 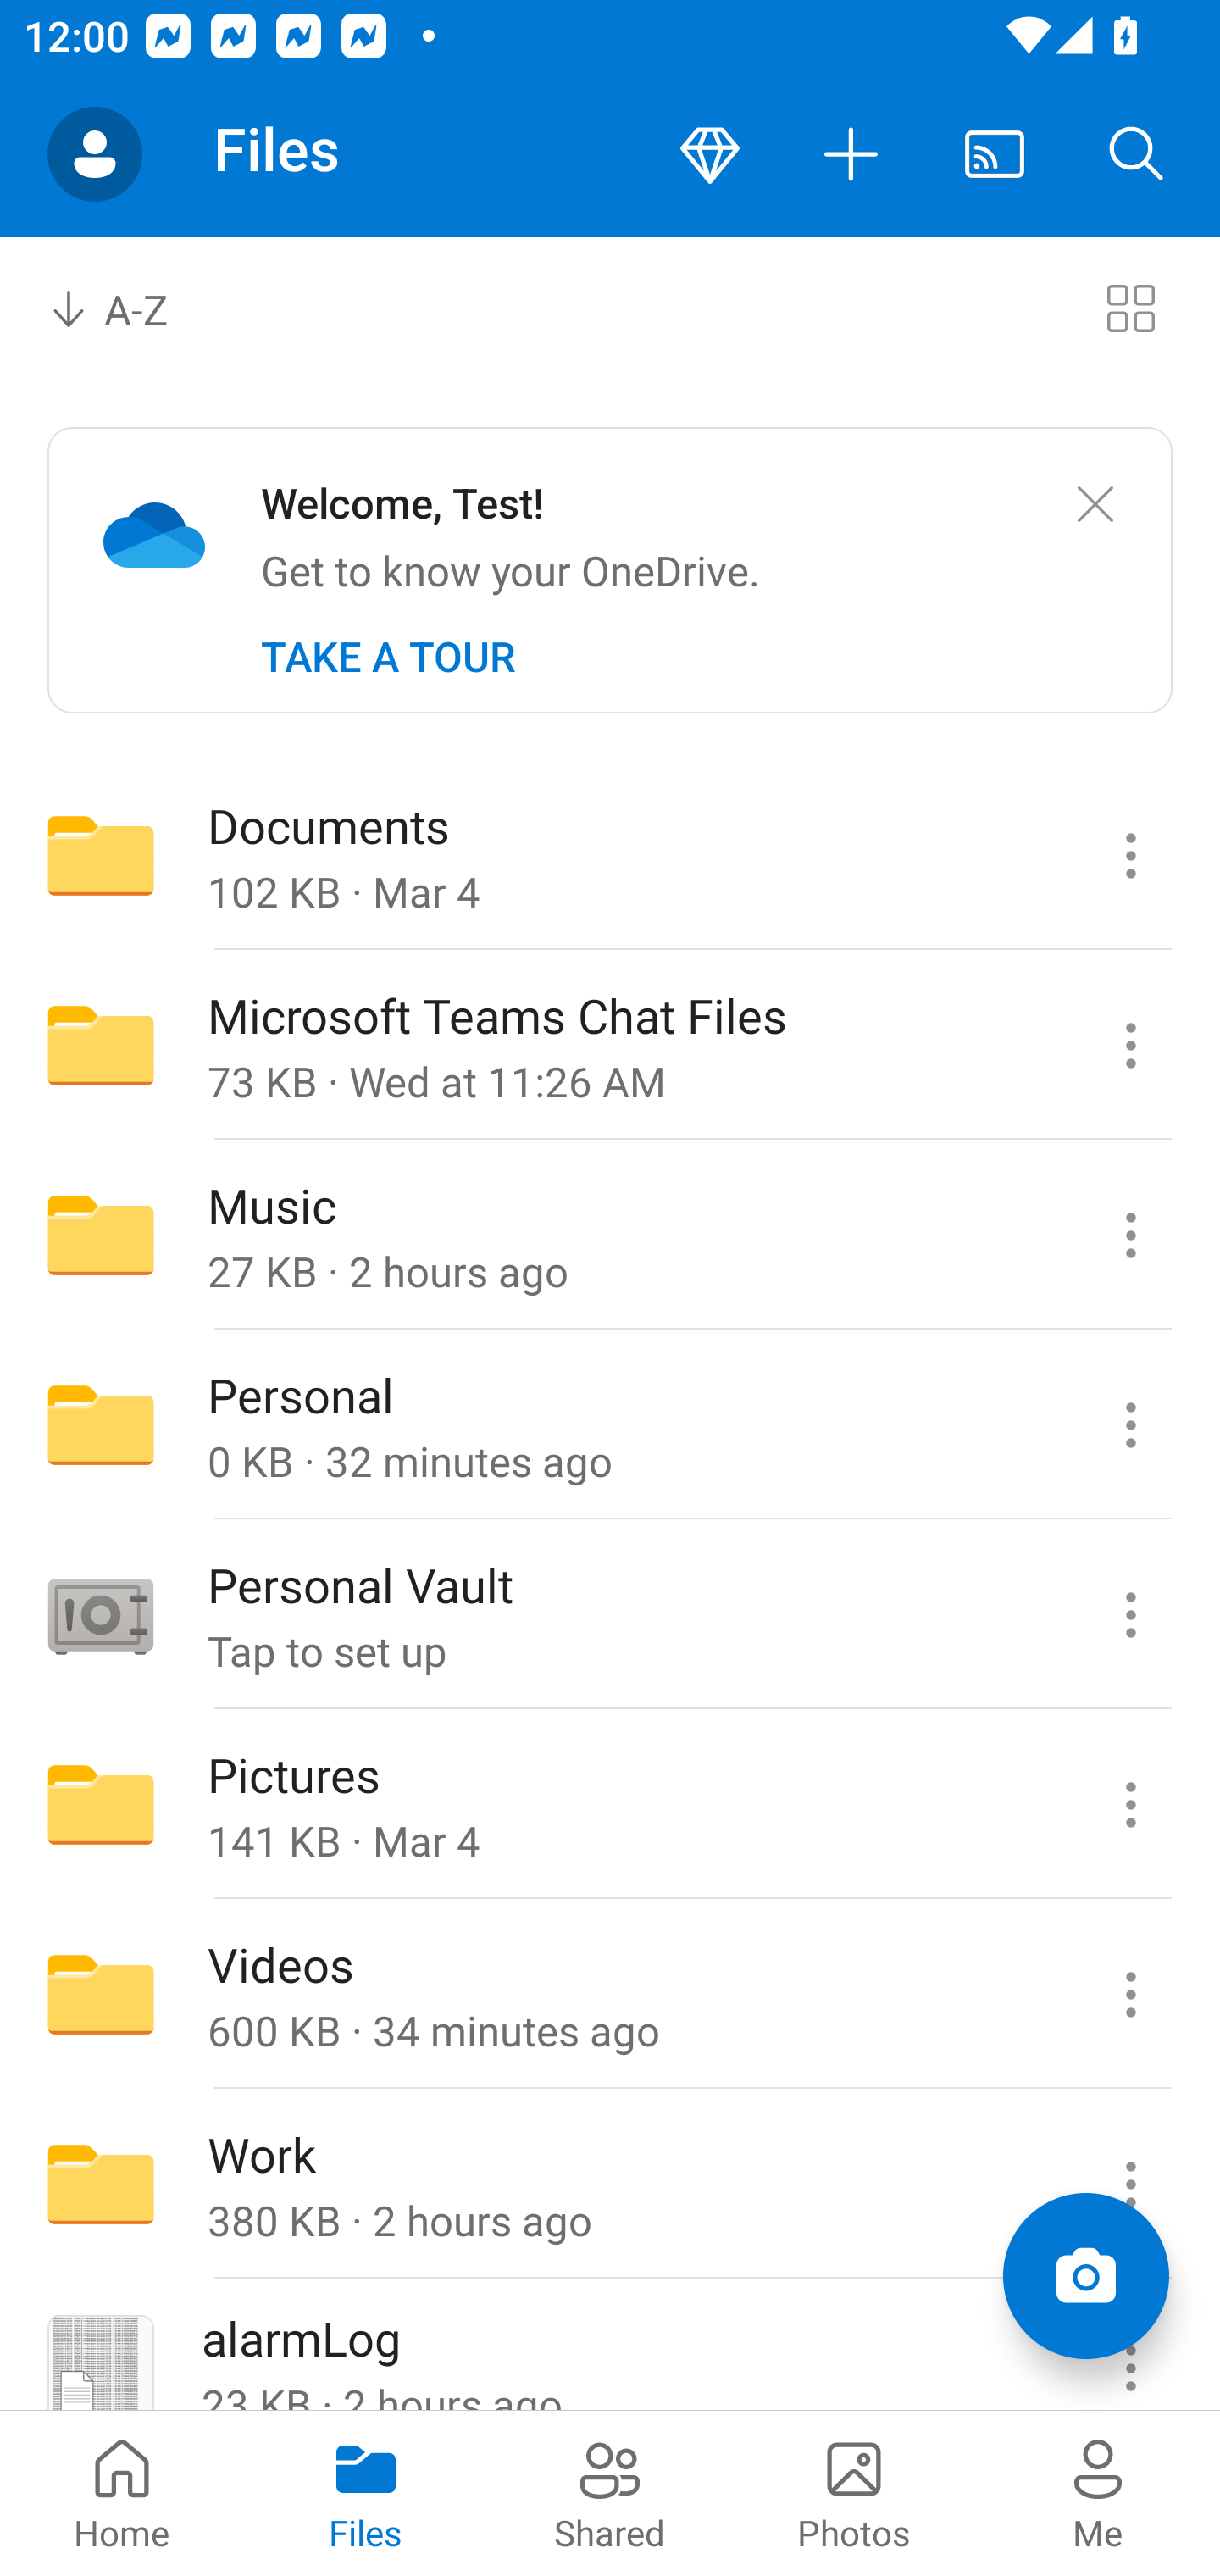 What do you see at coordinates (1130, 1615) in the screenshot?
I see `Personal Vault commands` at bounding box center [1130, 1615].